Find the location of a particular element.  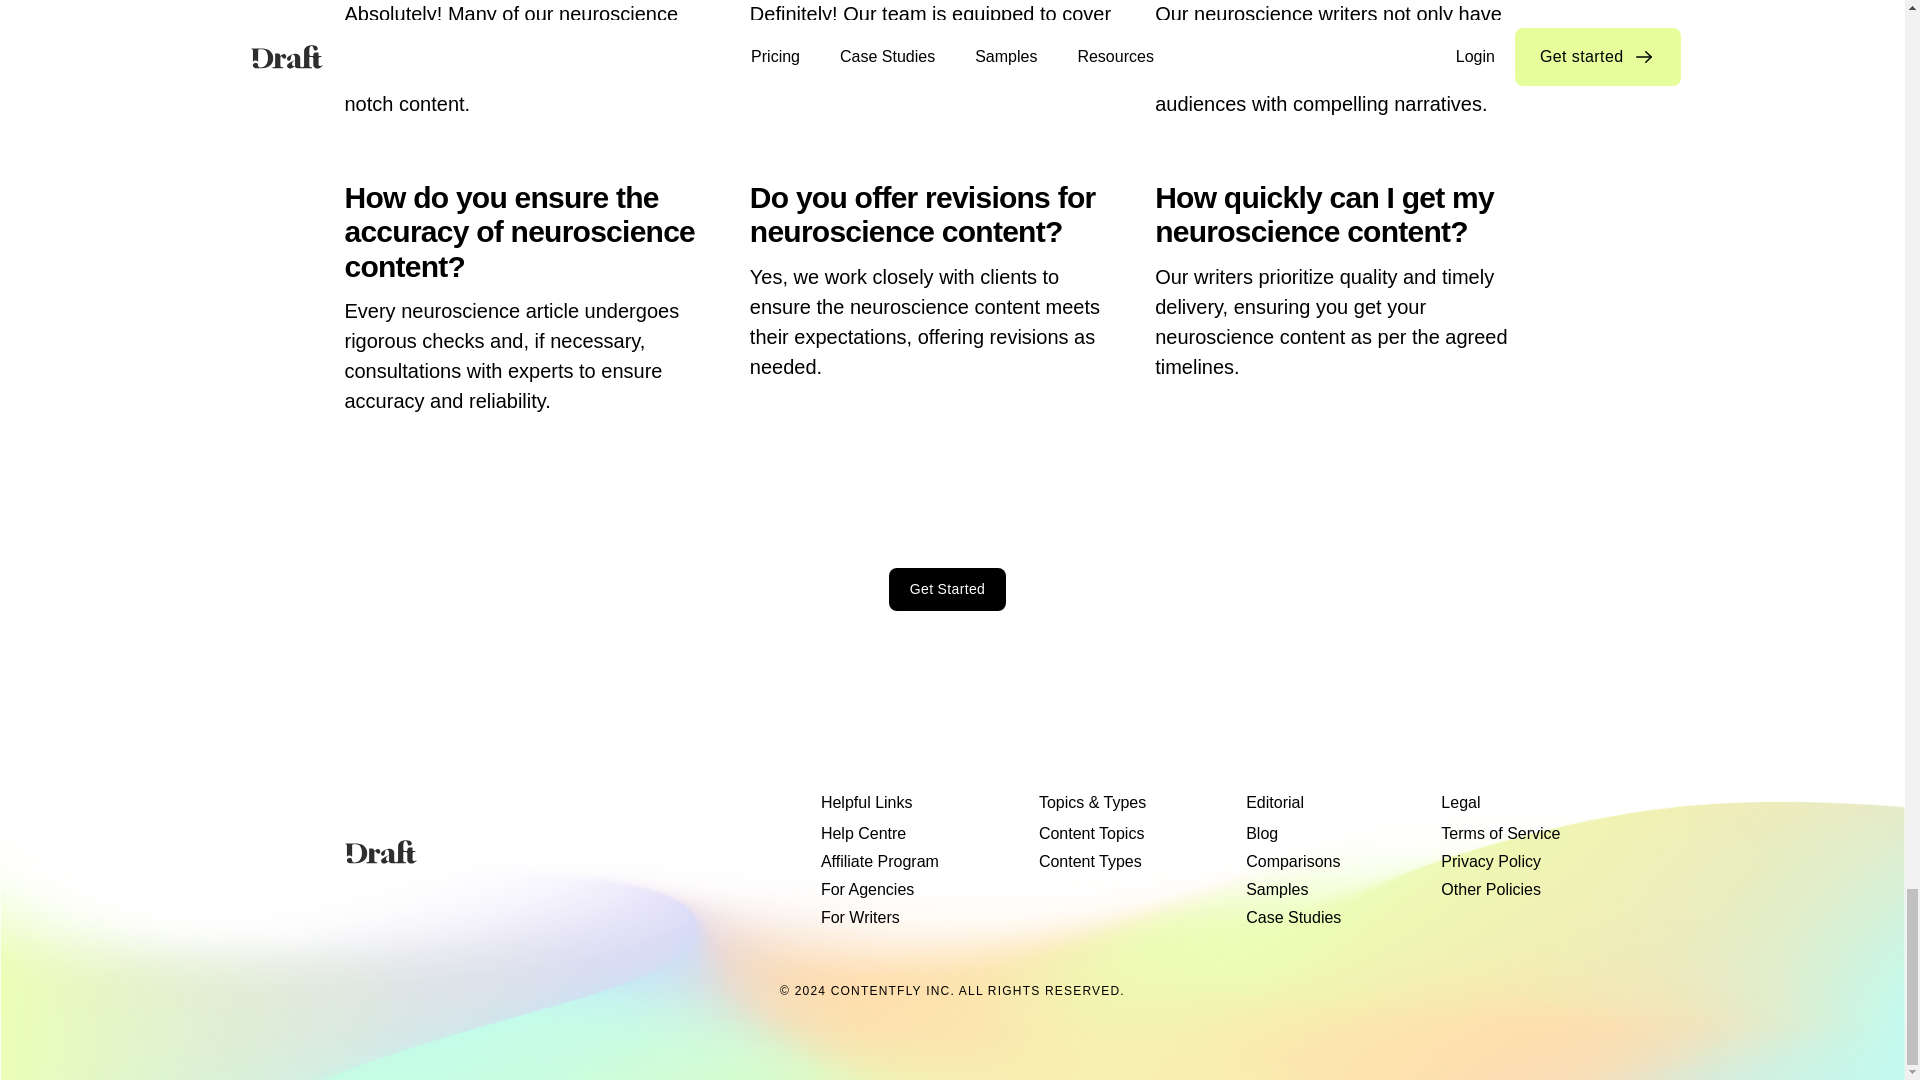

For Agencies is located at coordinates (867, 889).